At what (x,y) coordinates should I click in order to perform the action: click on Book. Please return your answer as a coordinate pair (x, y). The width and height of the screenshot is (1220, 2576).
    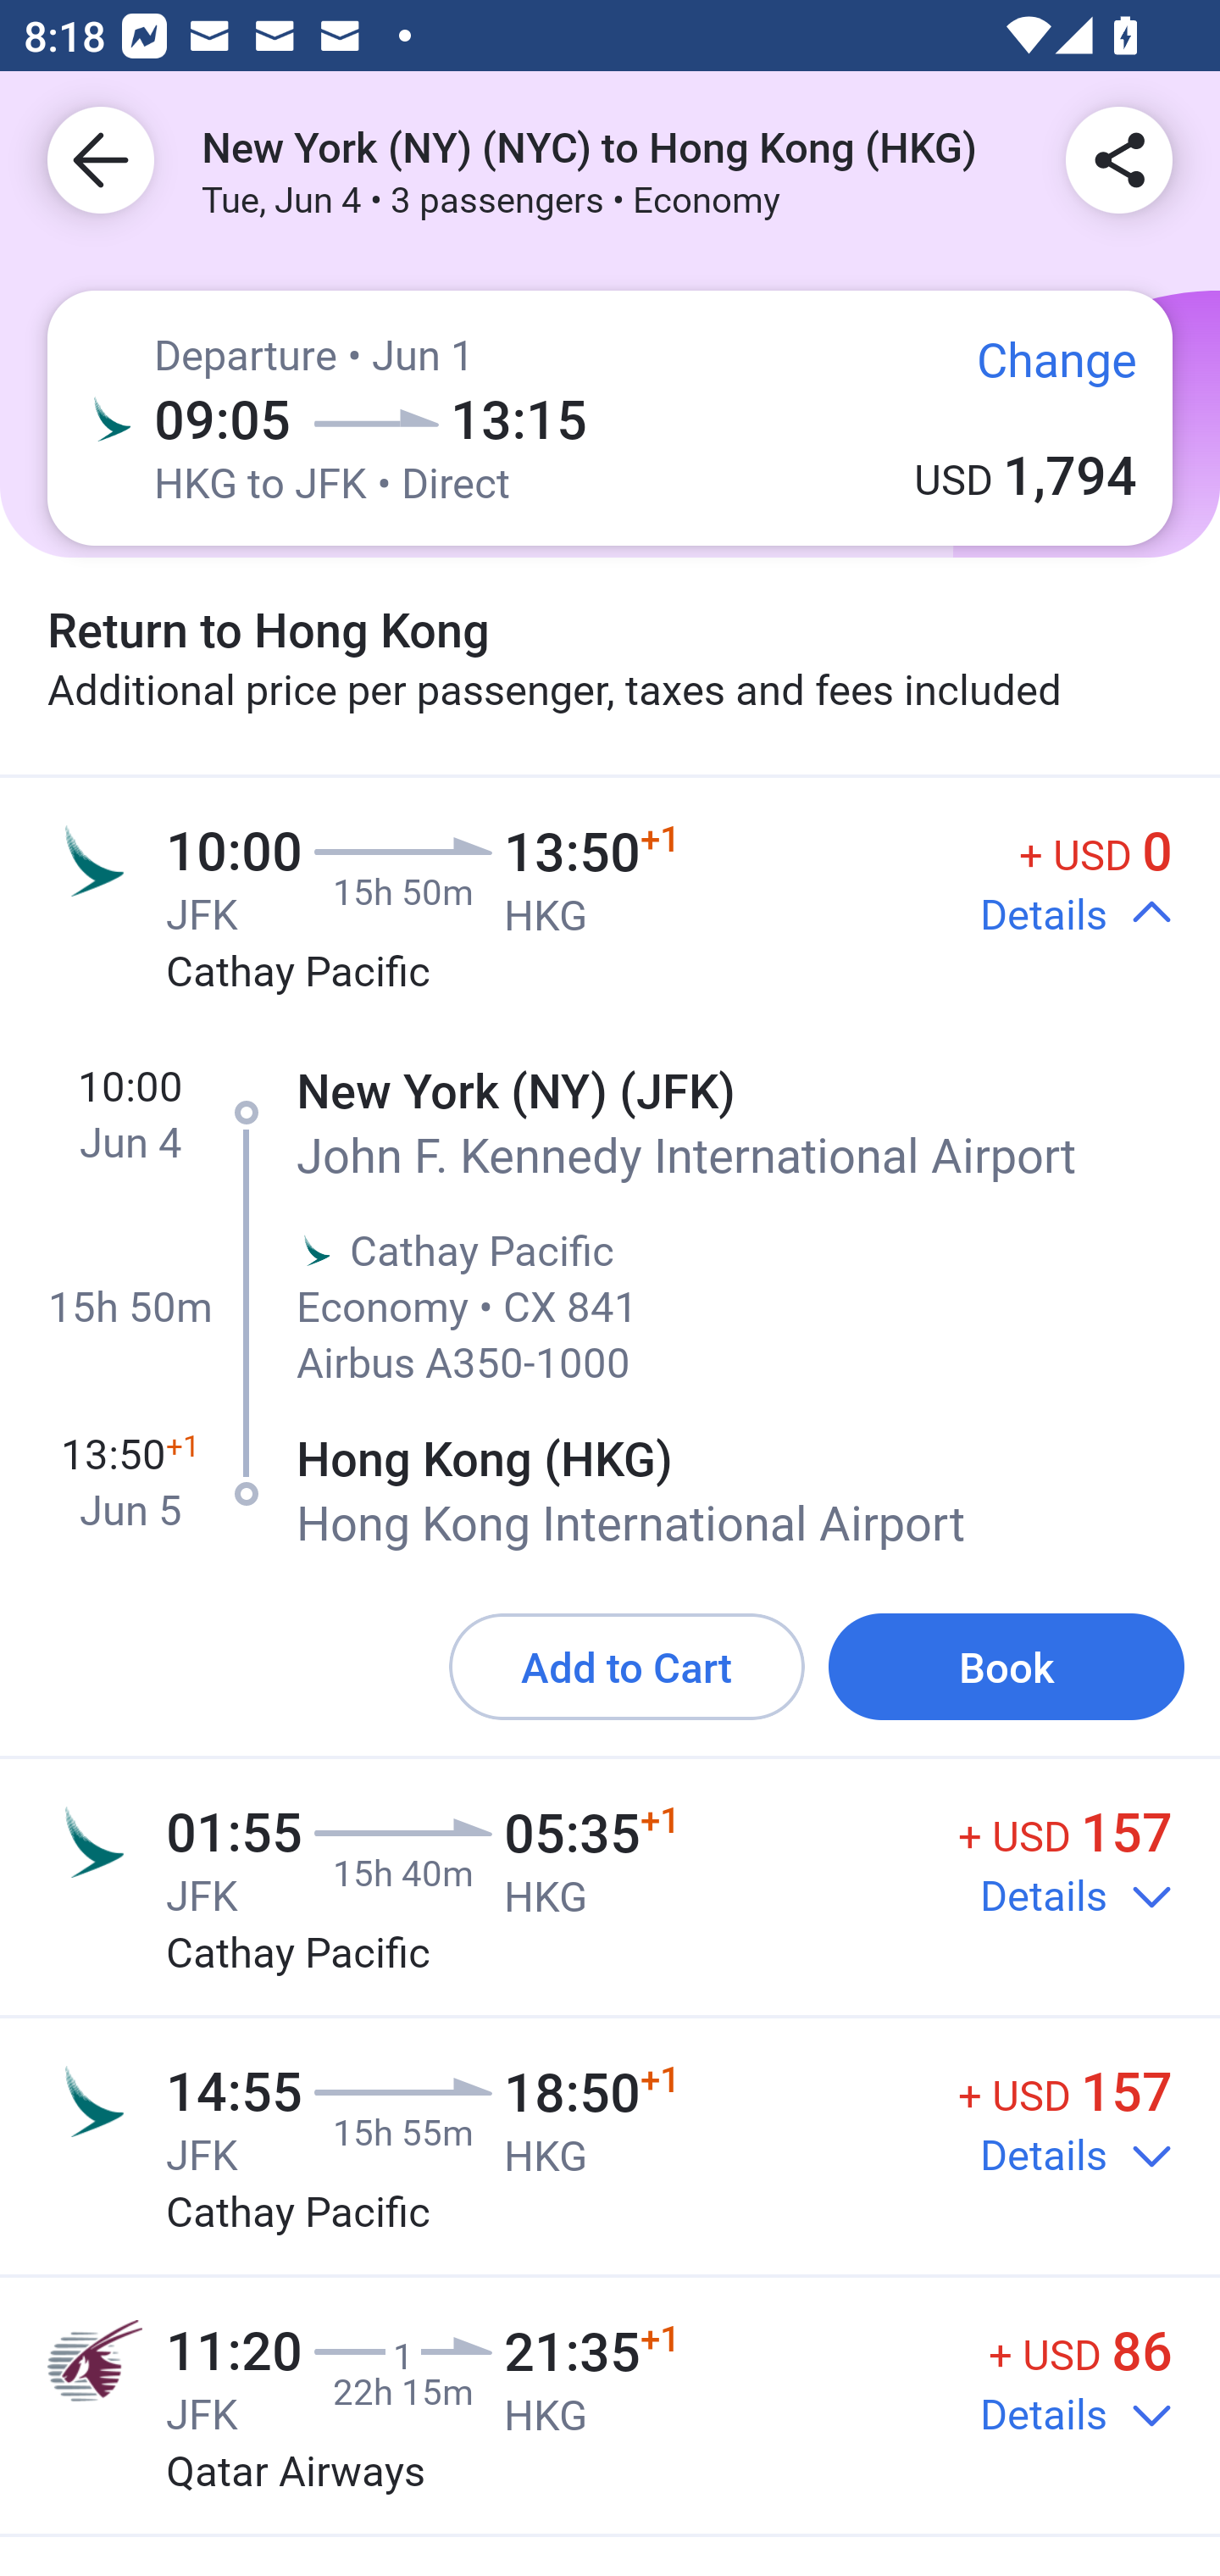
    Looking at the image, I should click on (1006, 1666).